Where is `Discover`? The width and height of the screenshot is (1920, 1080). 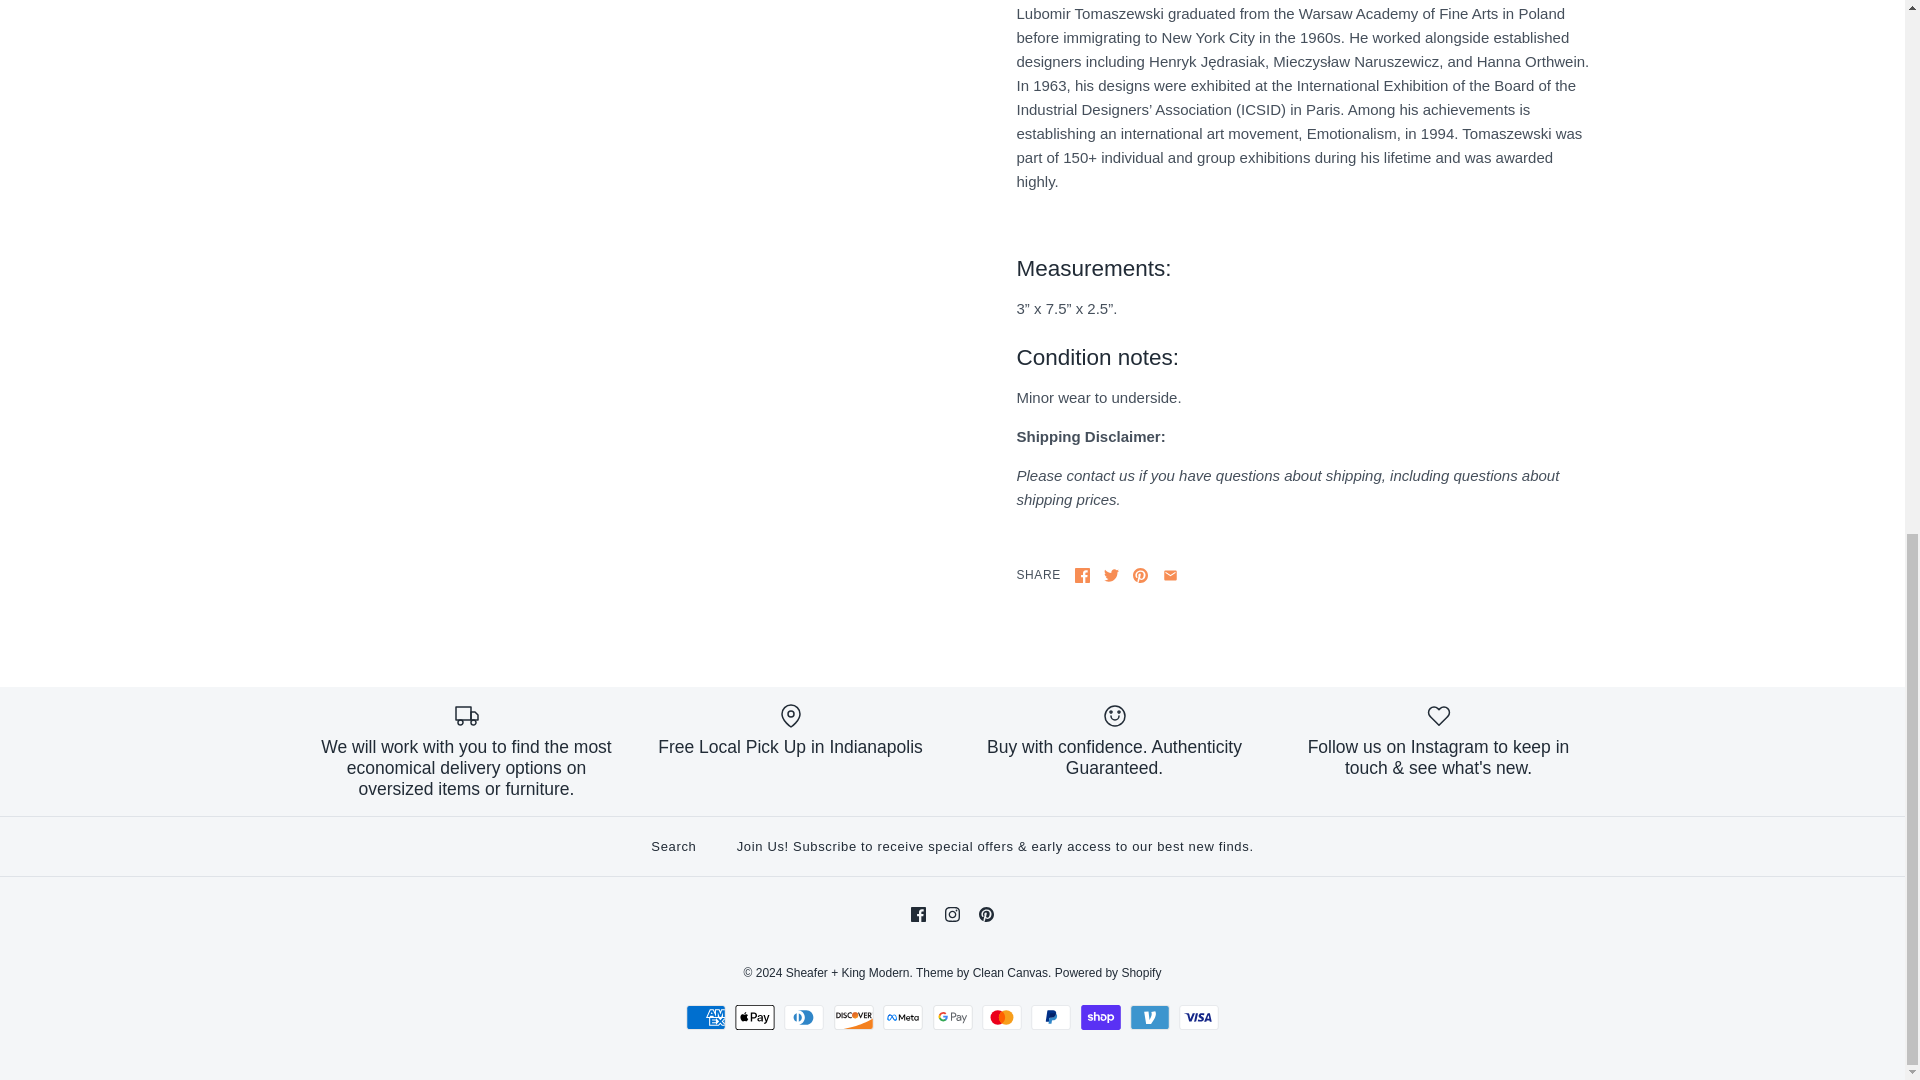 Discover is located at coordinates (853, 1018).